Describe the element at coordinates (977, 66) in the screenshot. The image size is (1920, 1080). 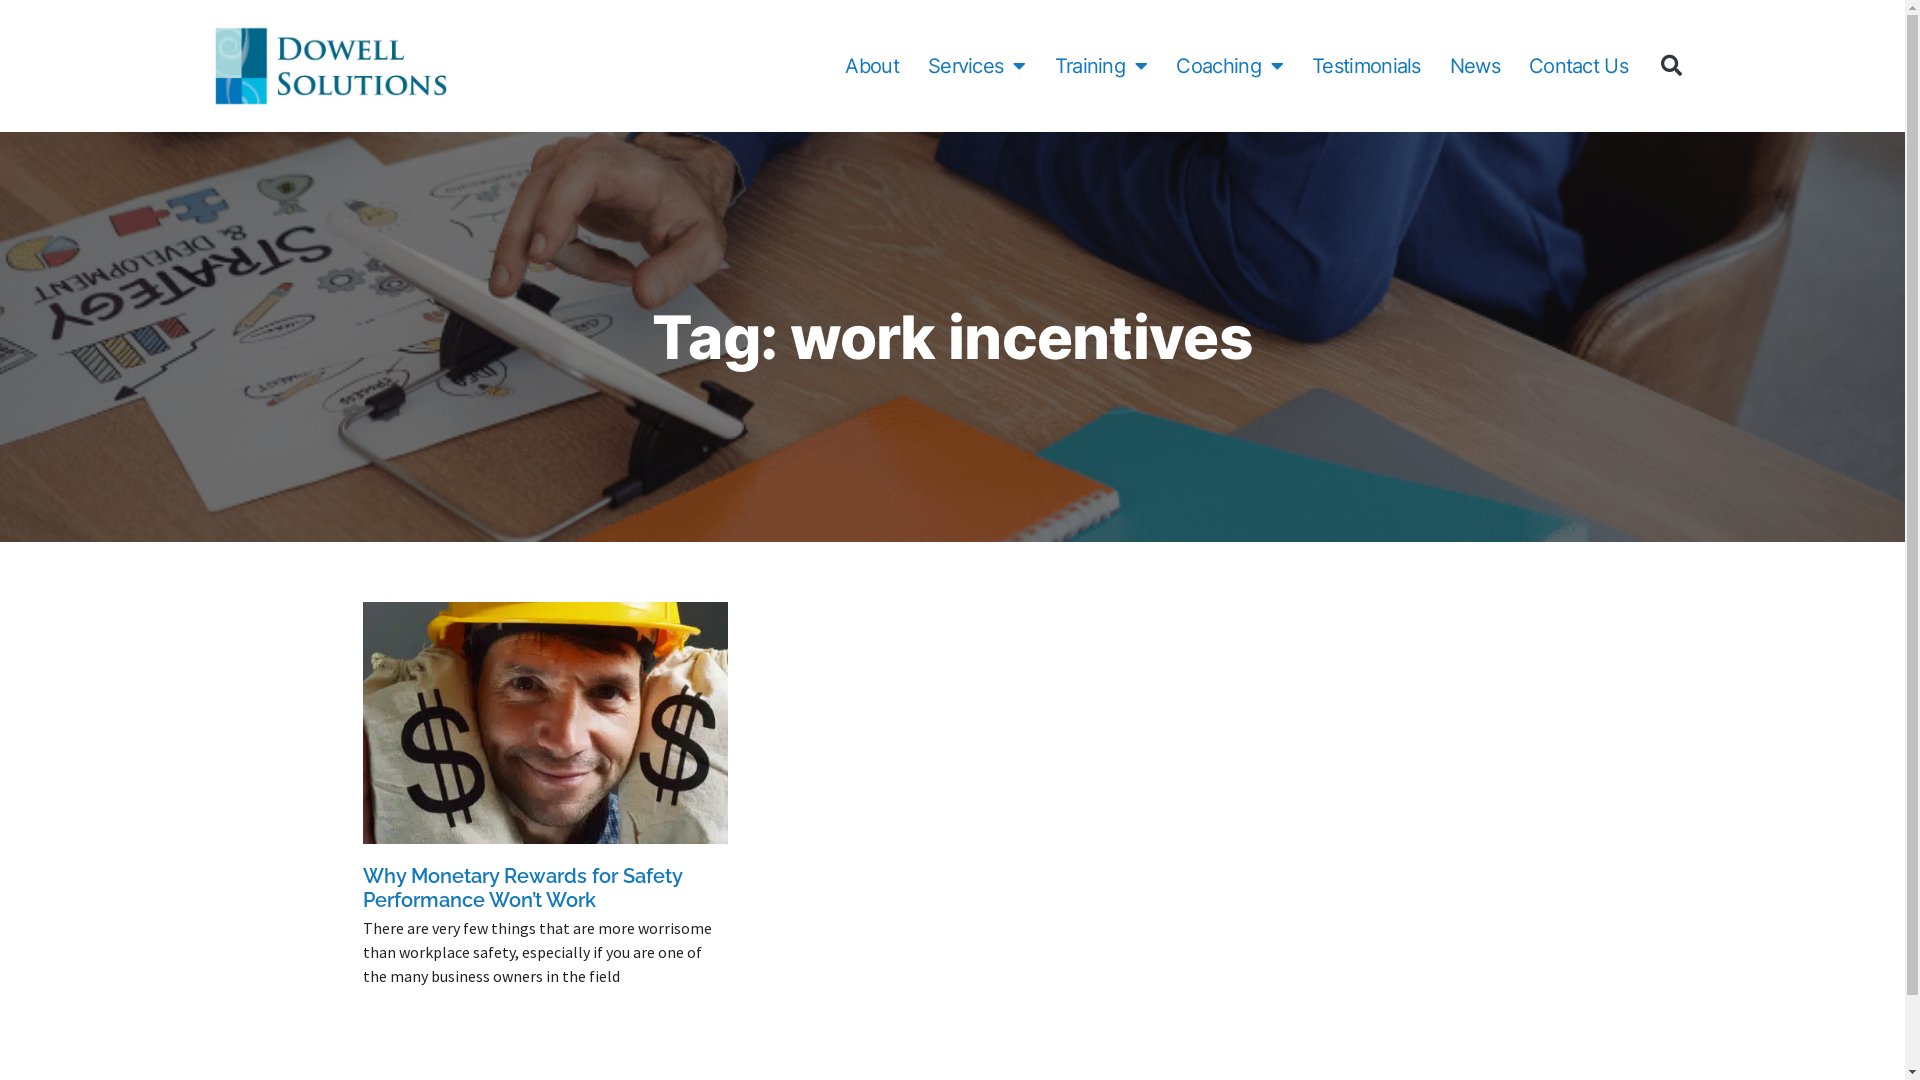
I see `Services` at that location.